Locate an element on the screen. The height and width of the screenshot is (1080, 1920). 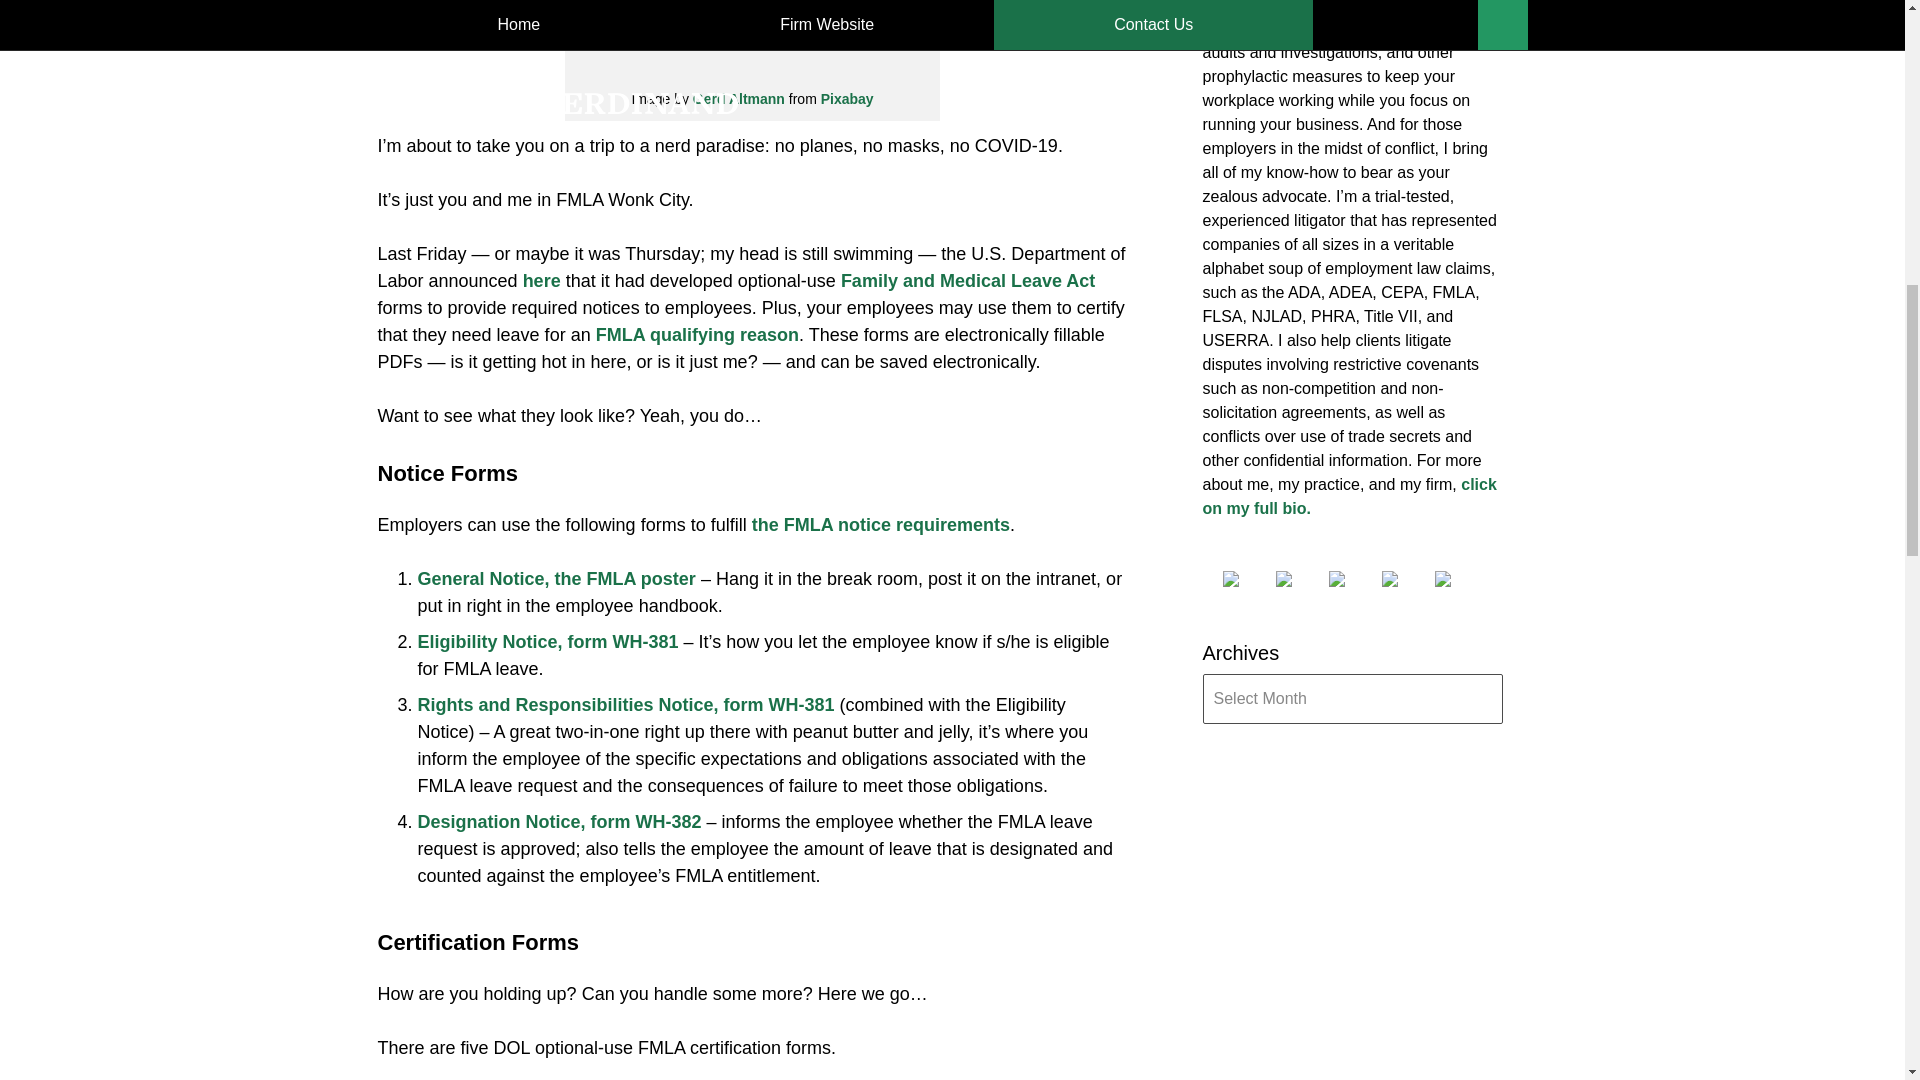
General Notice, the FMLA poster is located at coordinates (556, 578).